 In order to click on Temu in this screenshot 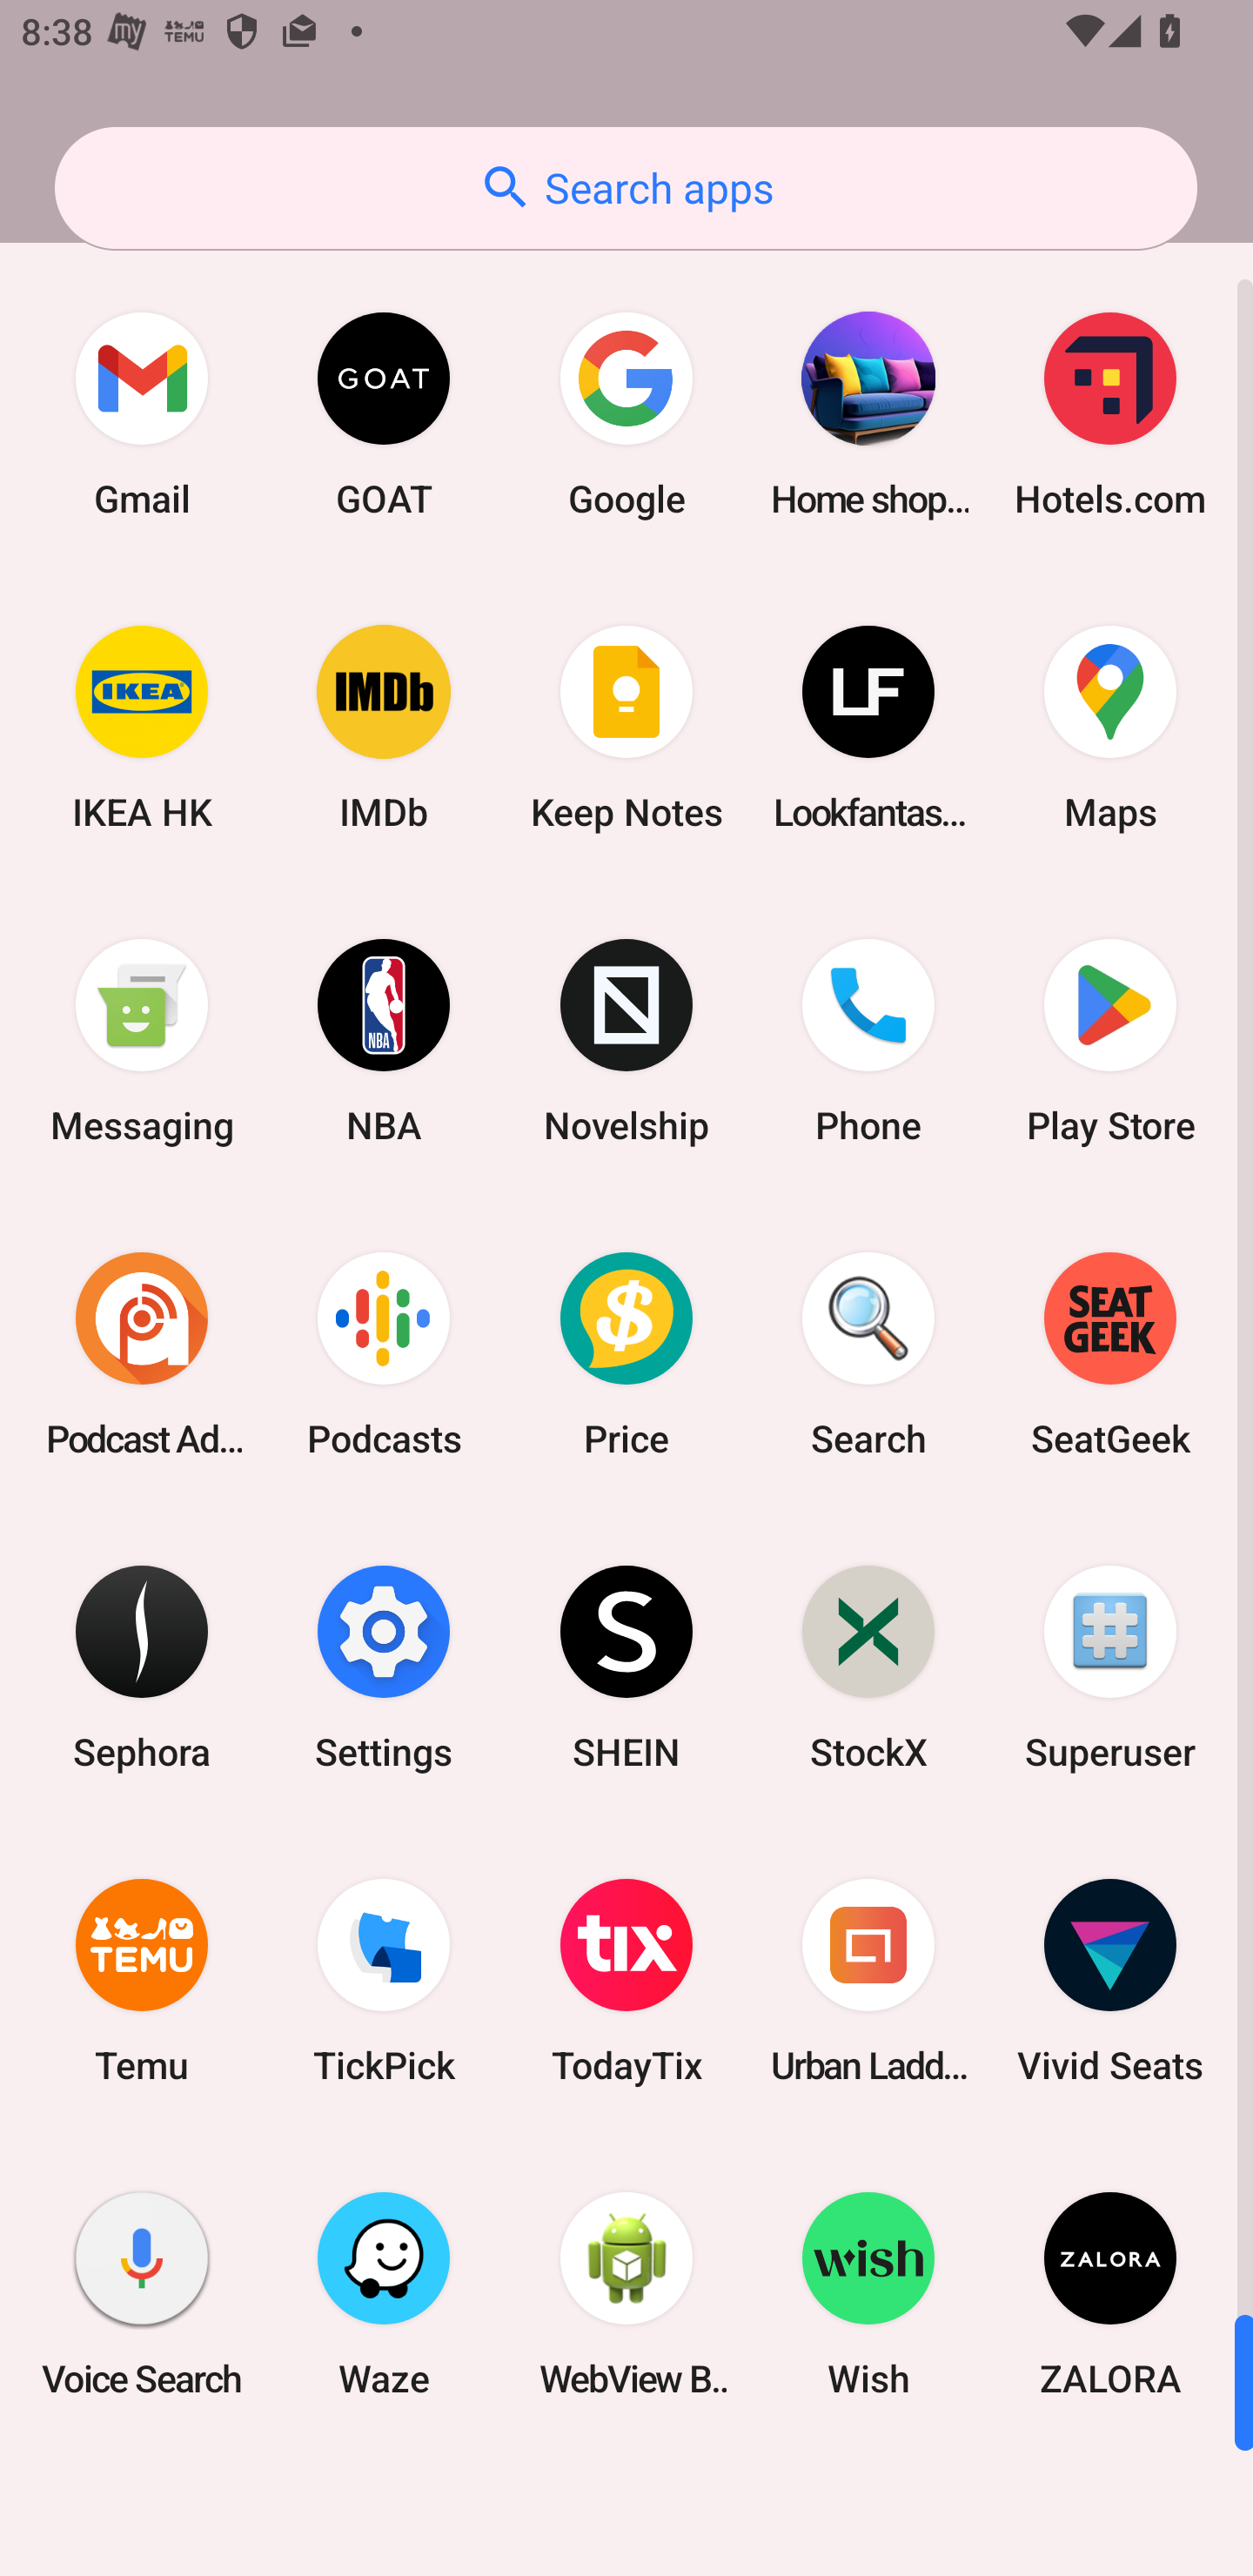, I will do `click(142, 1981)`.